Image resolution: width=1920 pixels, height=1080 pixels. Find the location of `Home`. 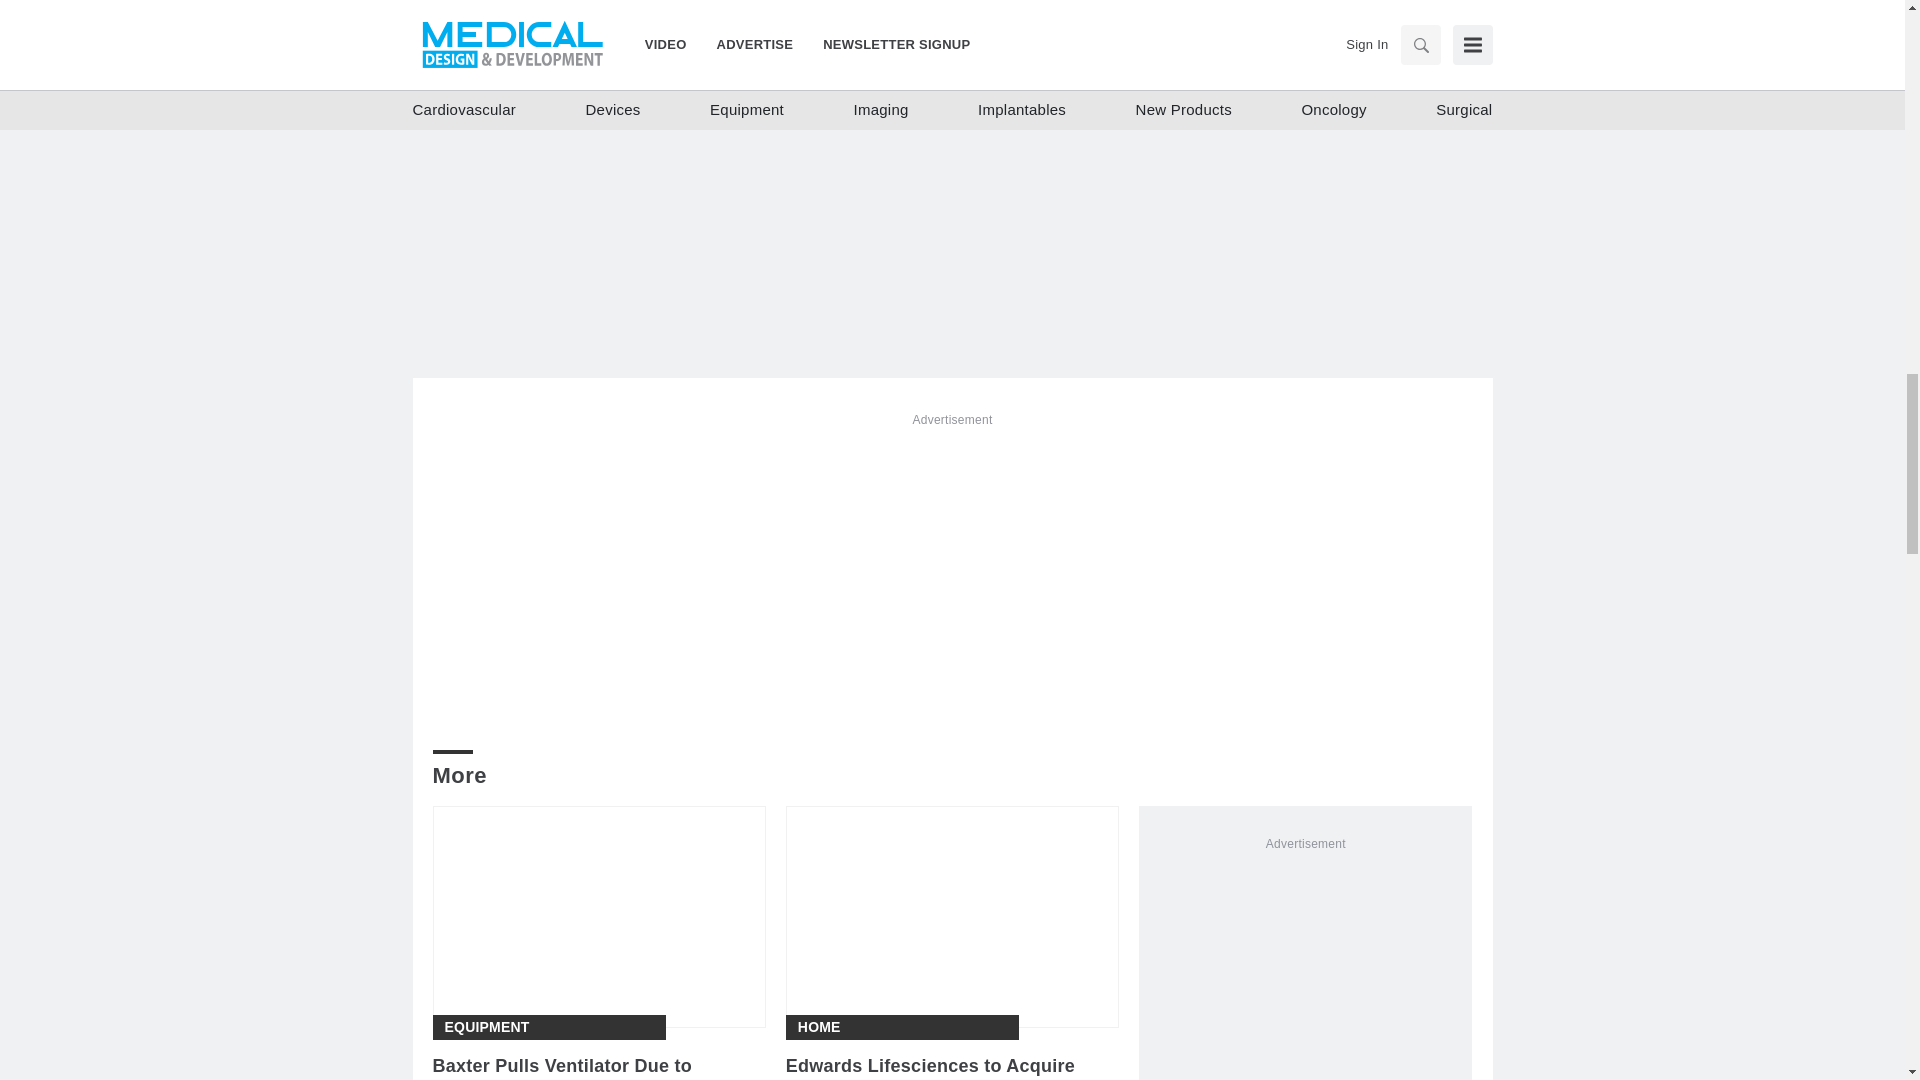

Home is located at coordinates (819, 1027).